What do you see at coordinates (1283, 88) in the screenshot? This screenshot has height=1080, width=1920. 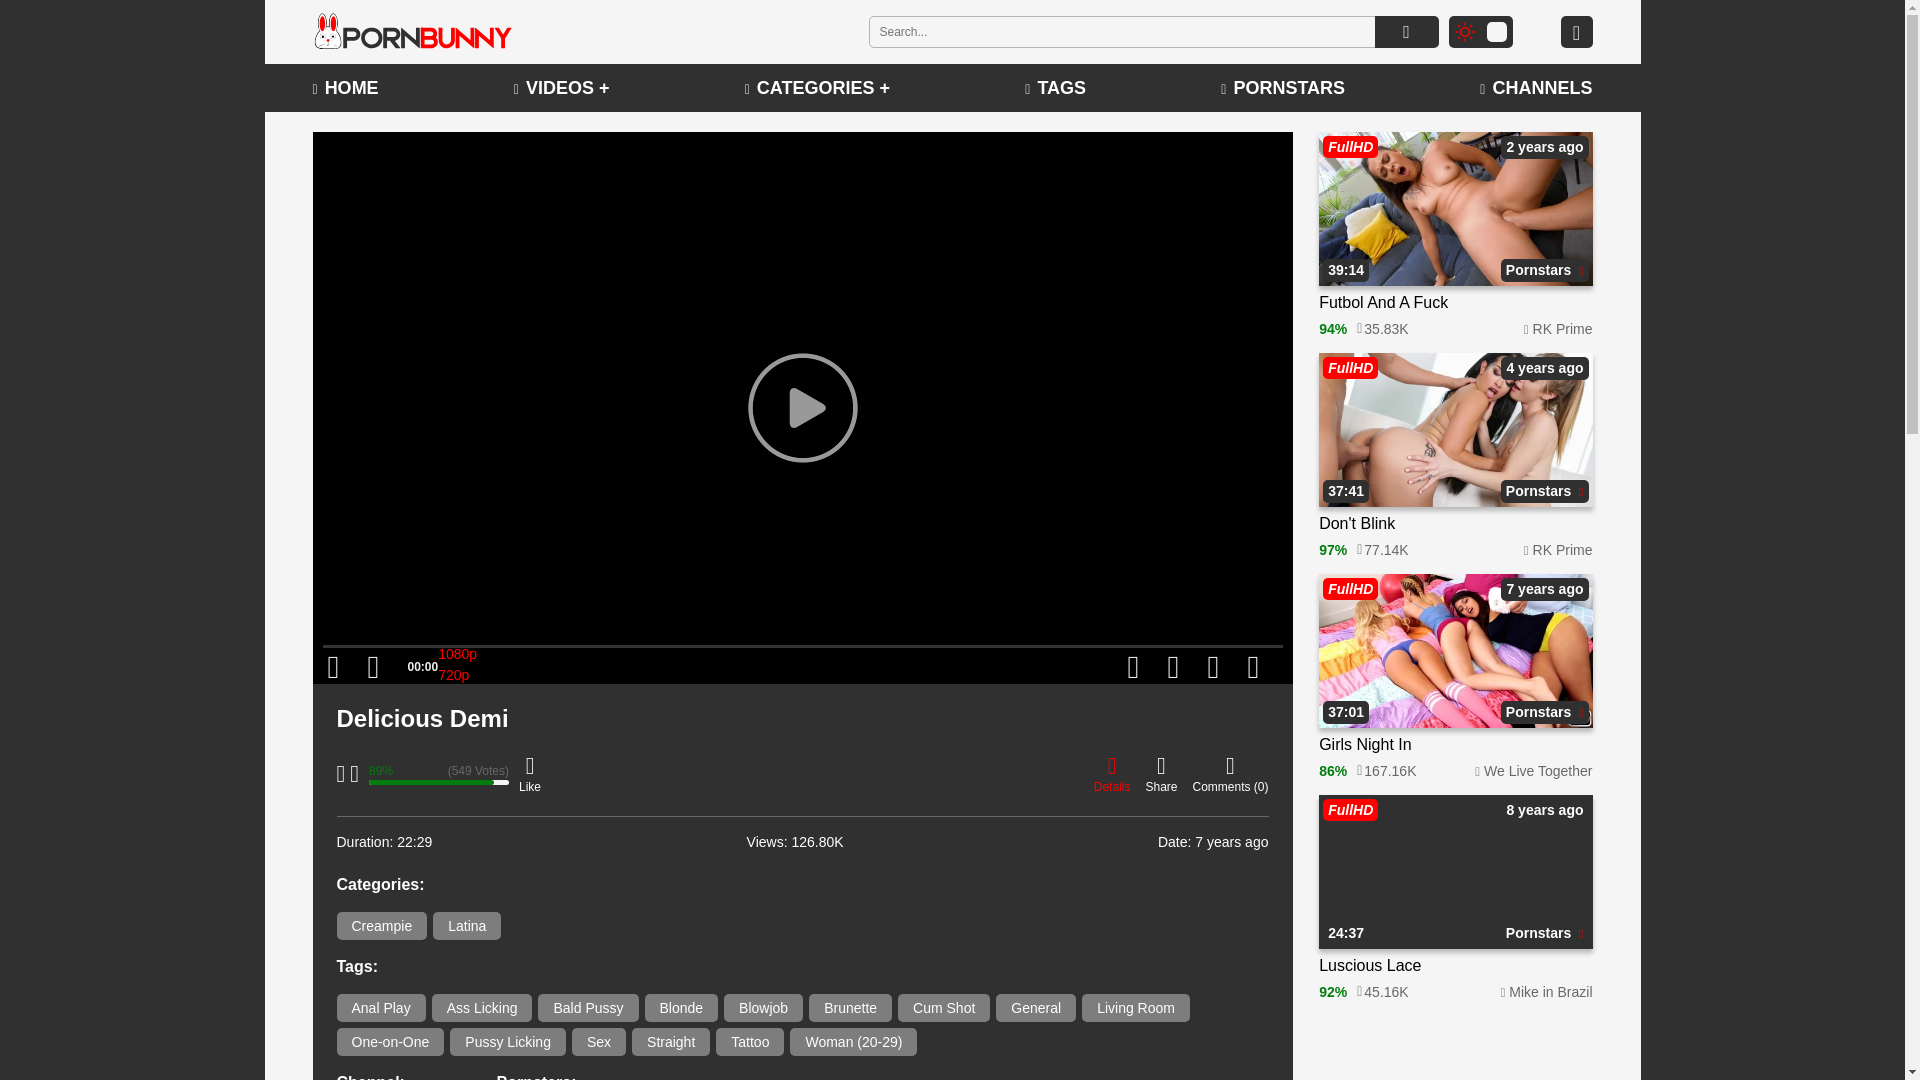 I see `PORNSTARS` at bounding box center [1283, 88].